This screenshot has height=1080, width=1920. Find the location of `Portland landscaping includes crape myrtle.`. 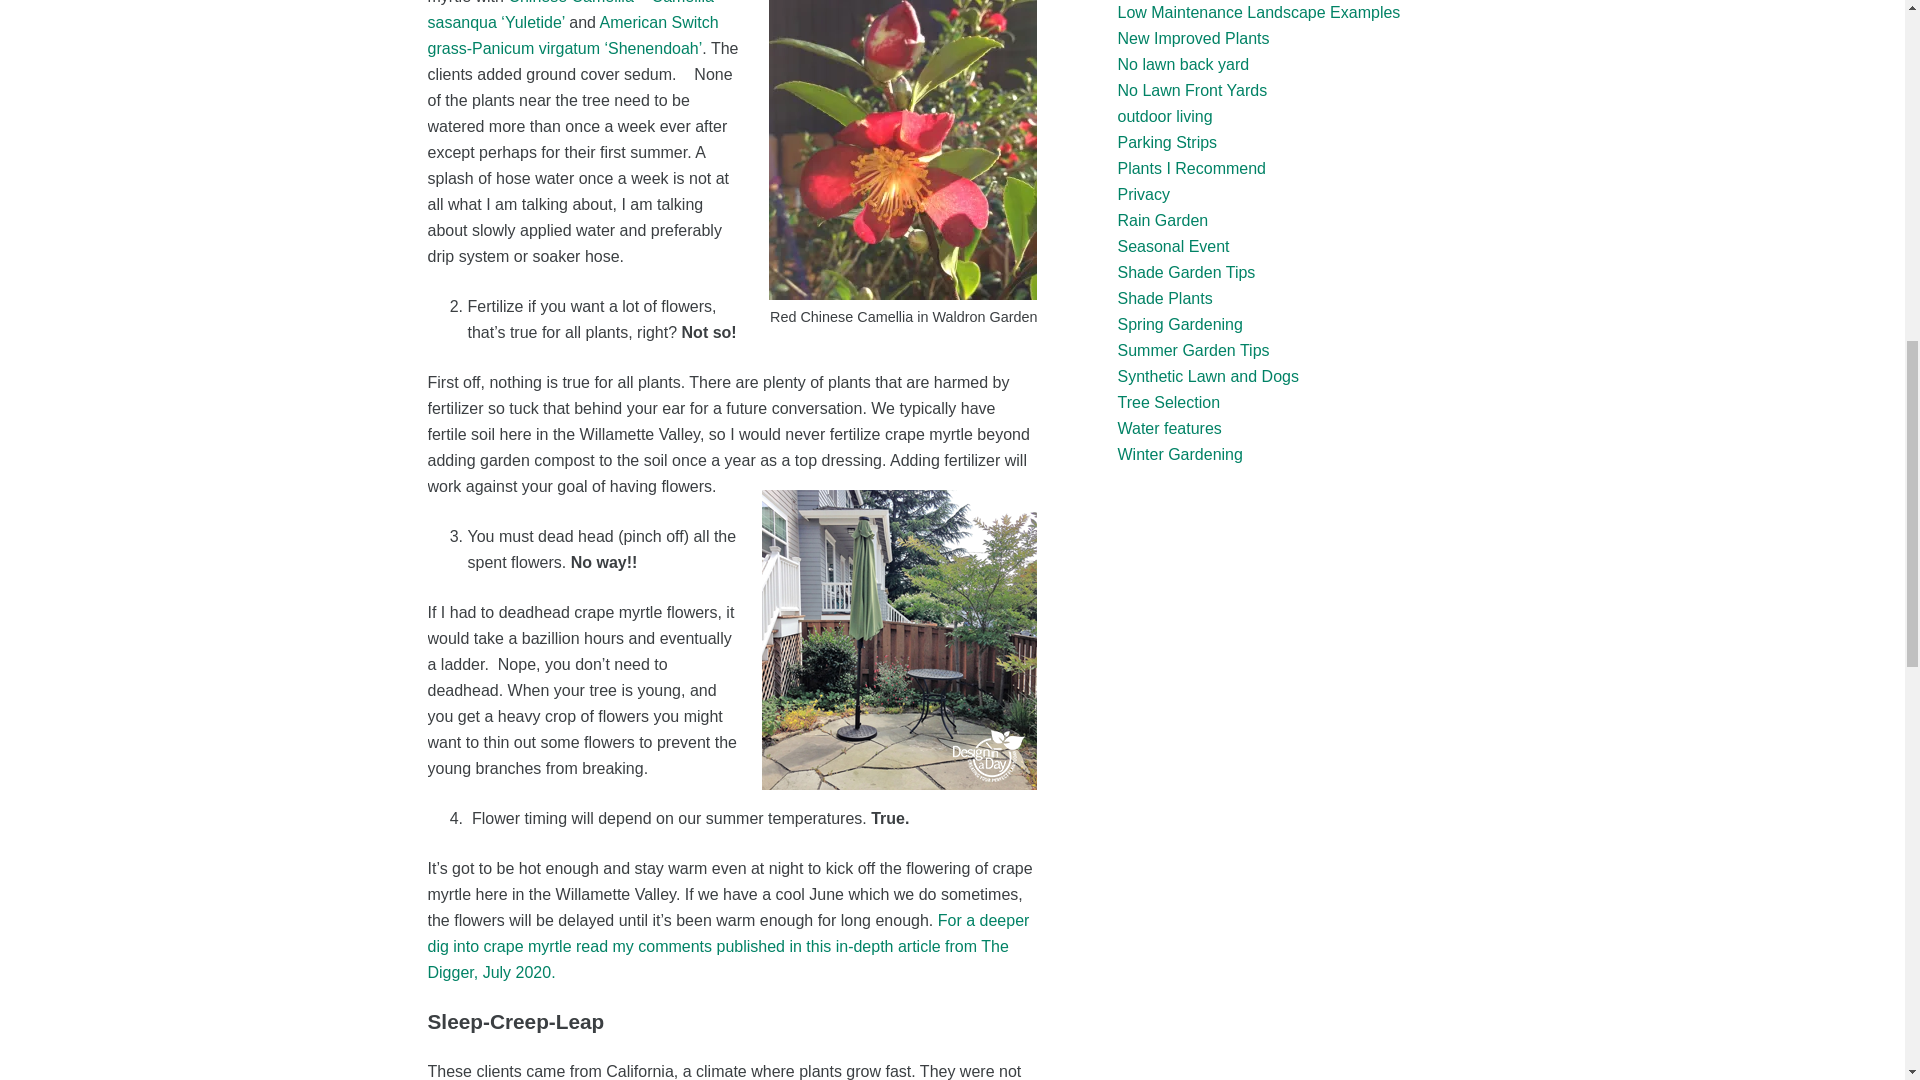

Portland landscaping includes crape myrtle. is located at coordinates (899, 640).